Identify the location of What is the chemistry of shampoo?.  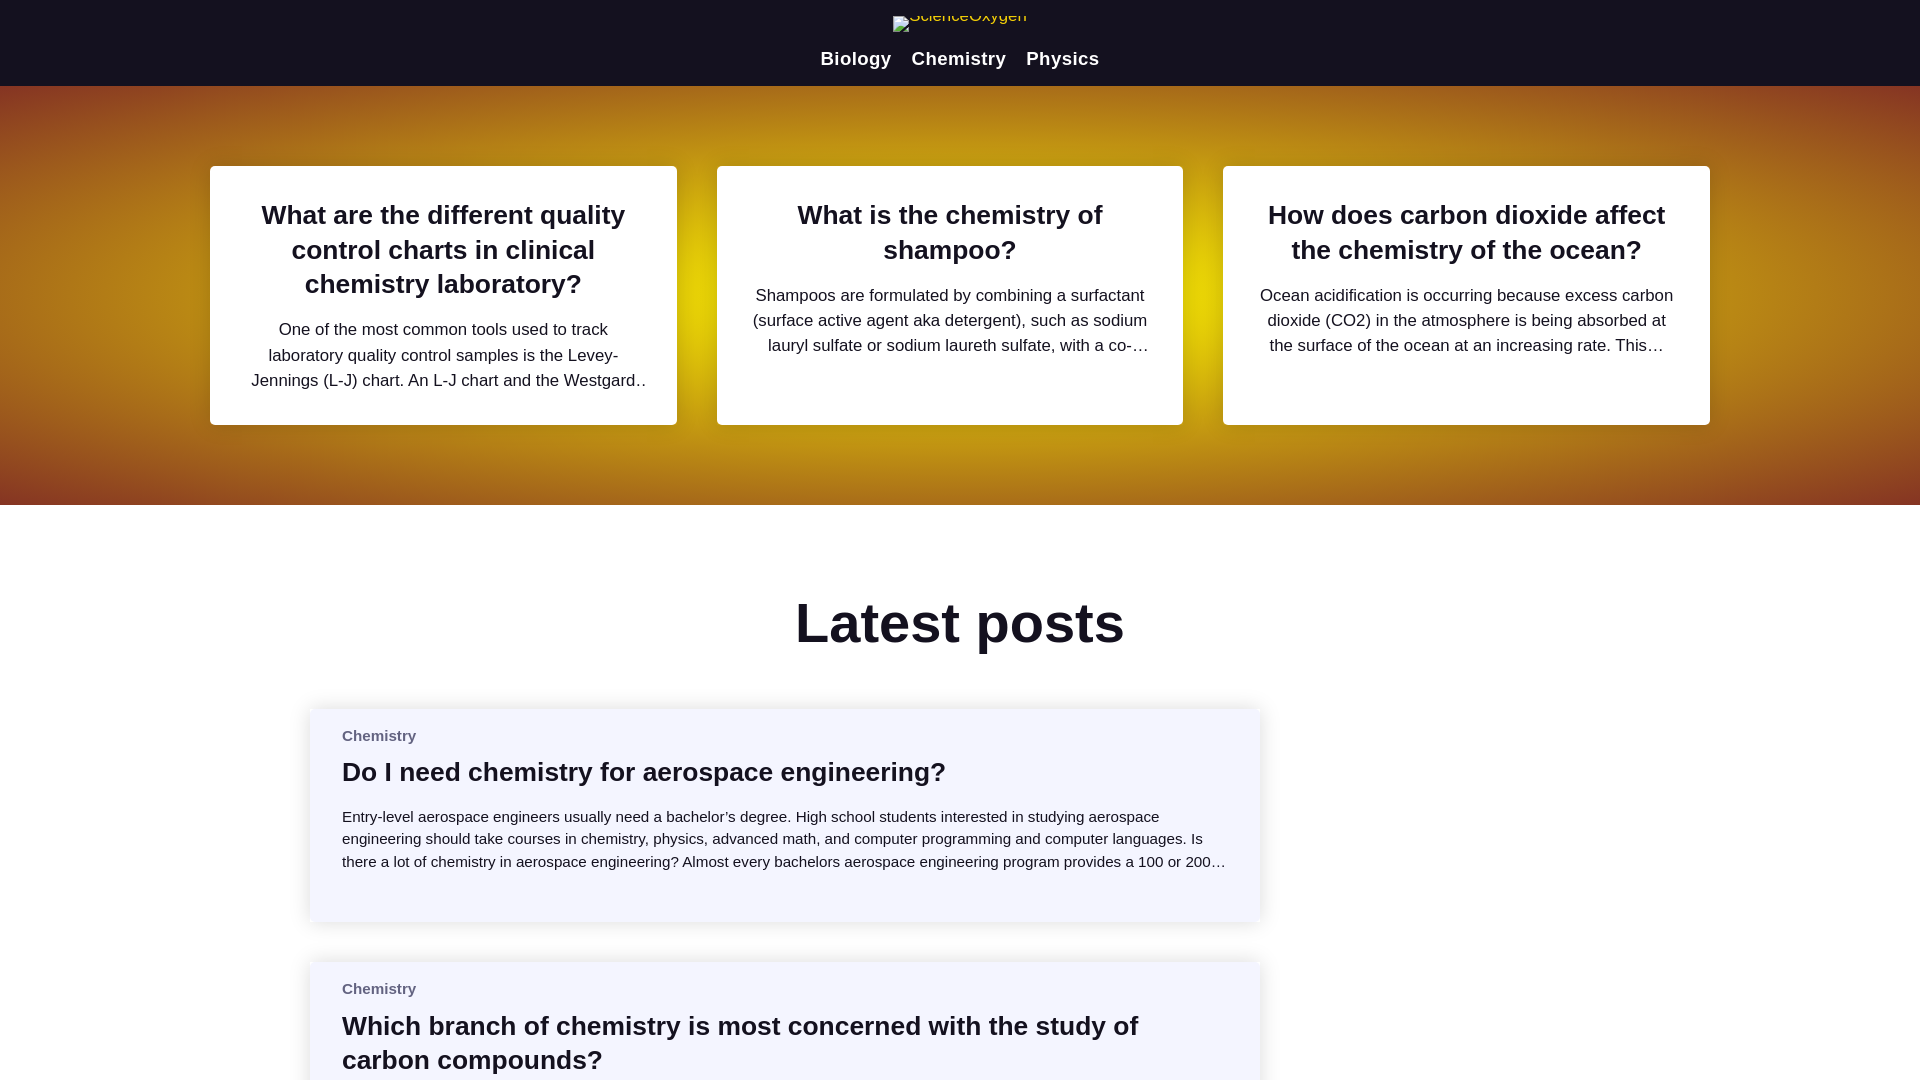
(950, 232).